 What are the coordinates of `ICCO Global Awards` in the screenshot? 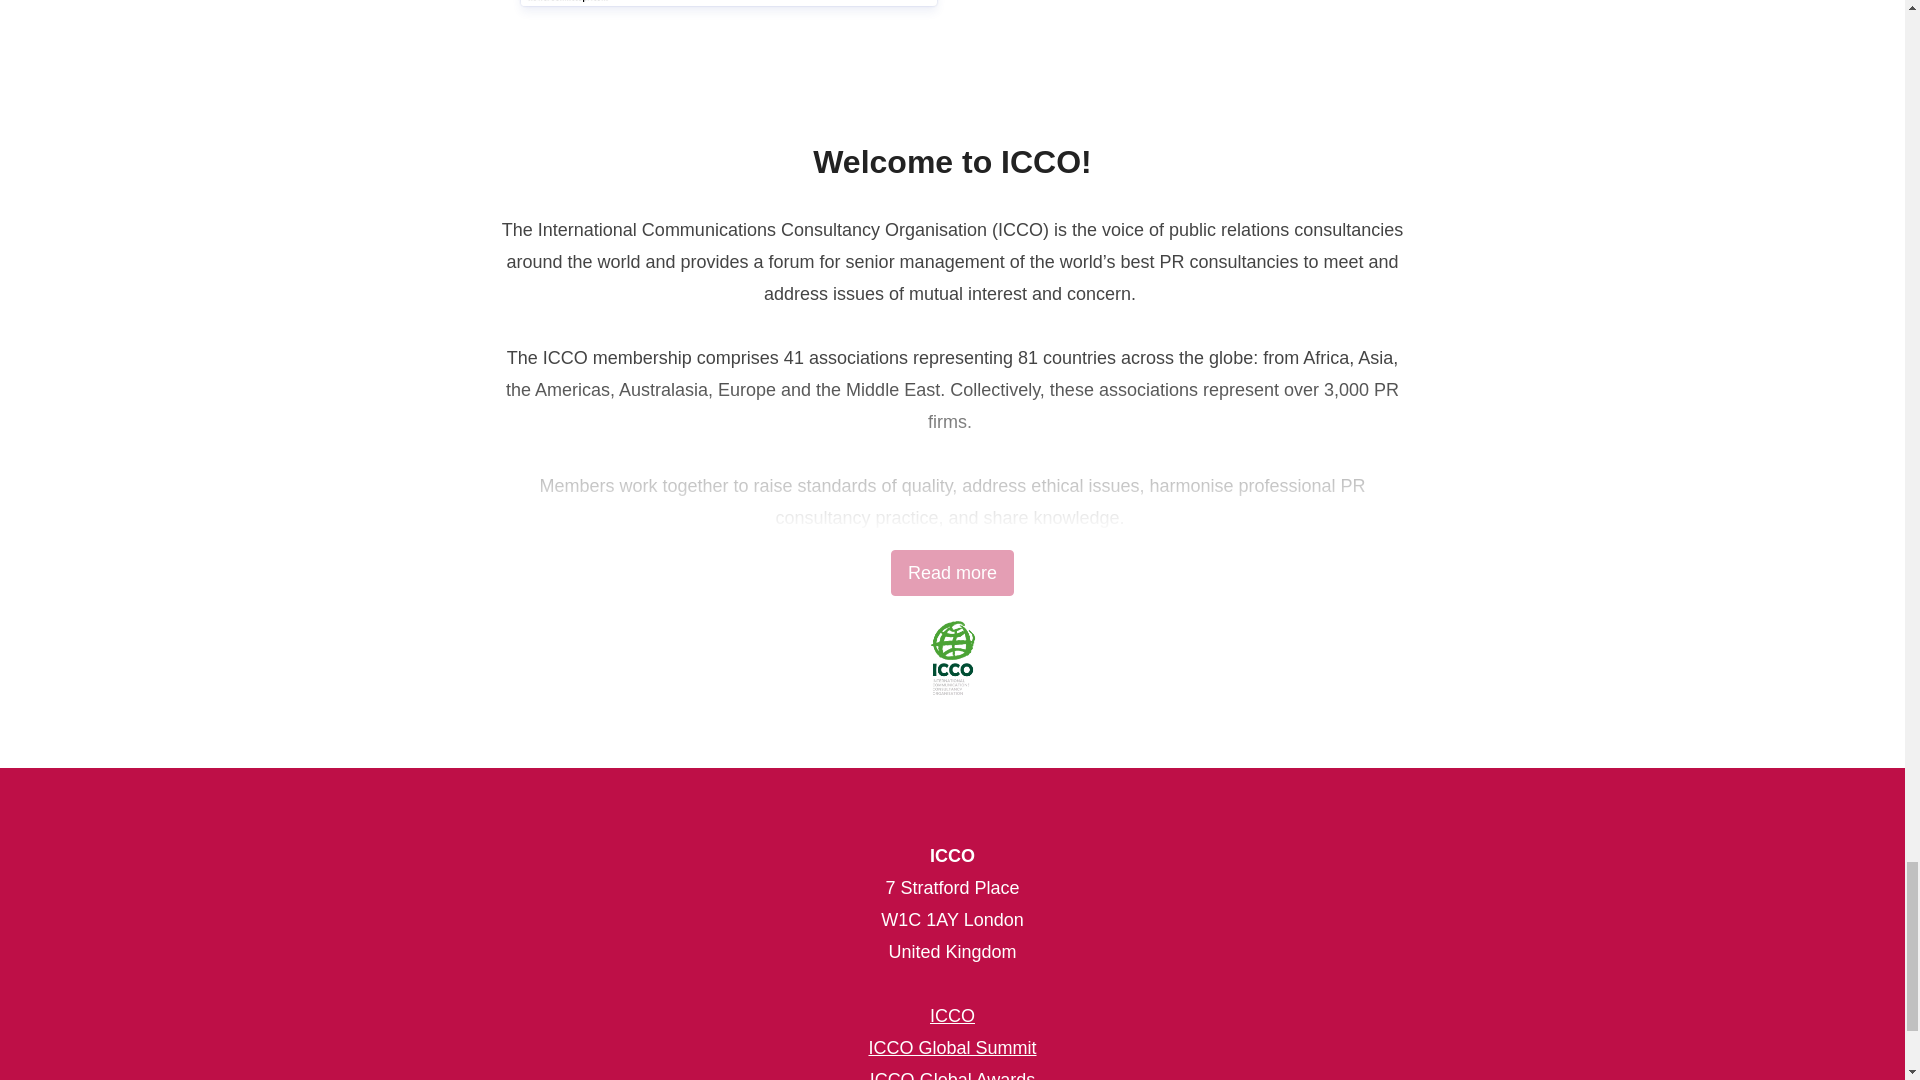 It's located at (952, 1075).